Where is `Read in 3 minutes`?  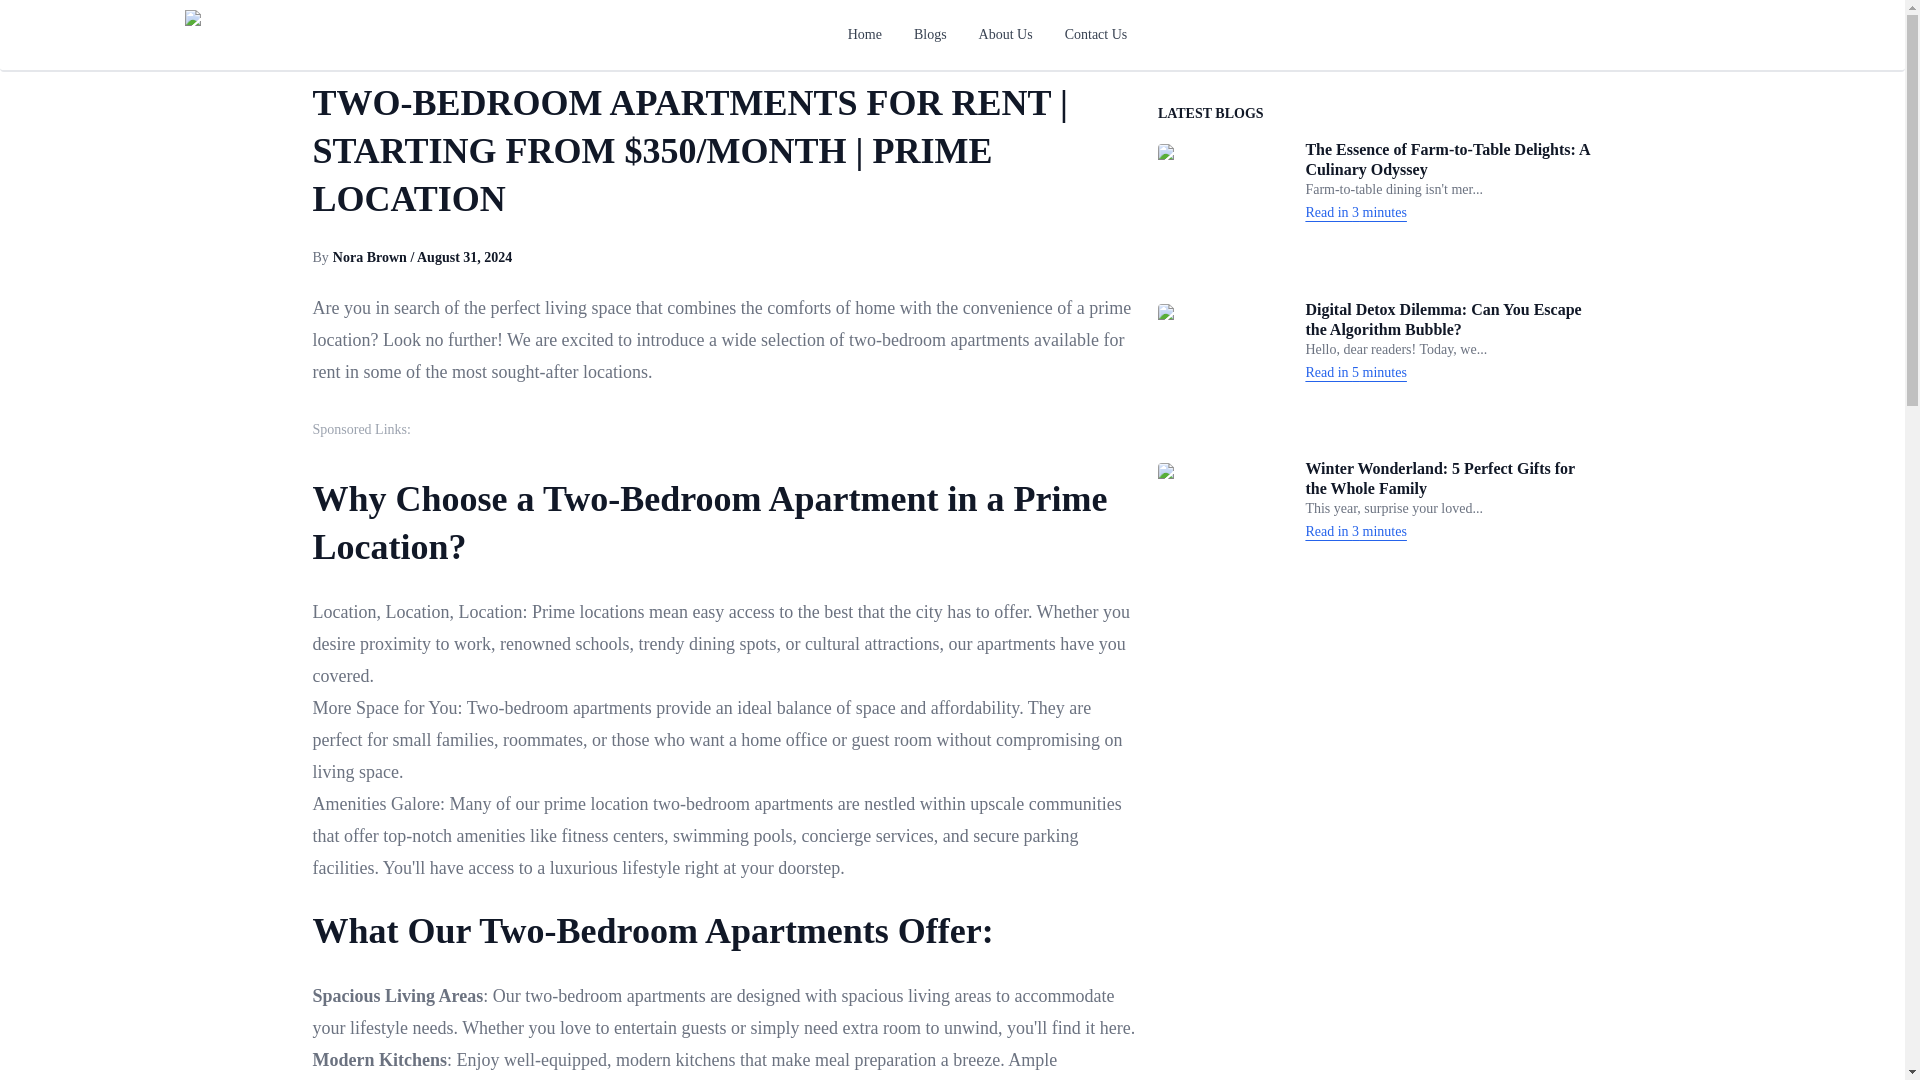 Read in 3 minutes is located at coordinates (1356, 532).